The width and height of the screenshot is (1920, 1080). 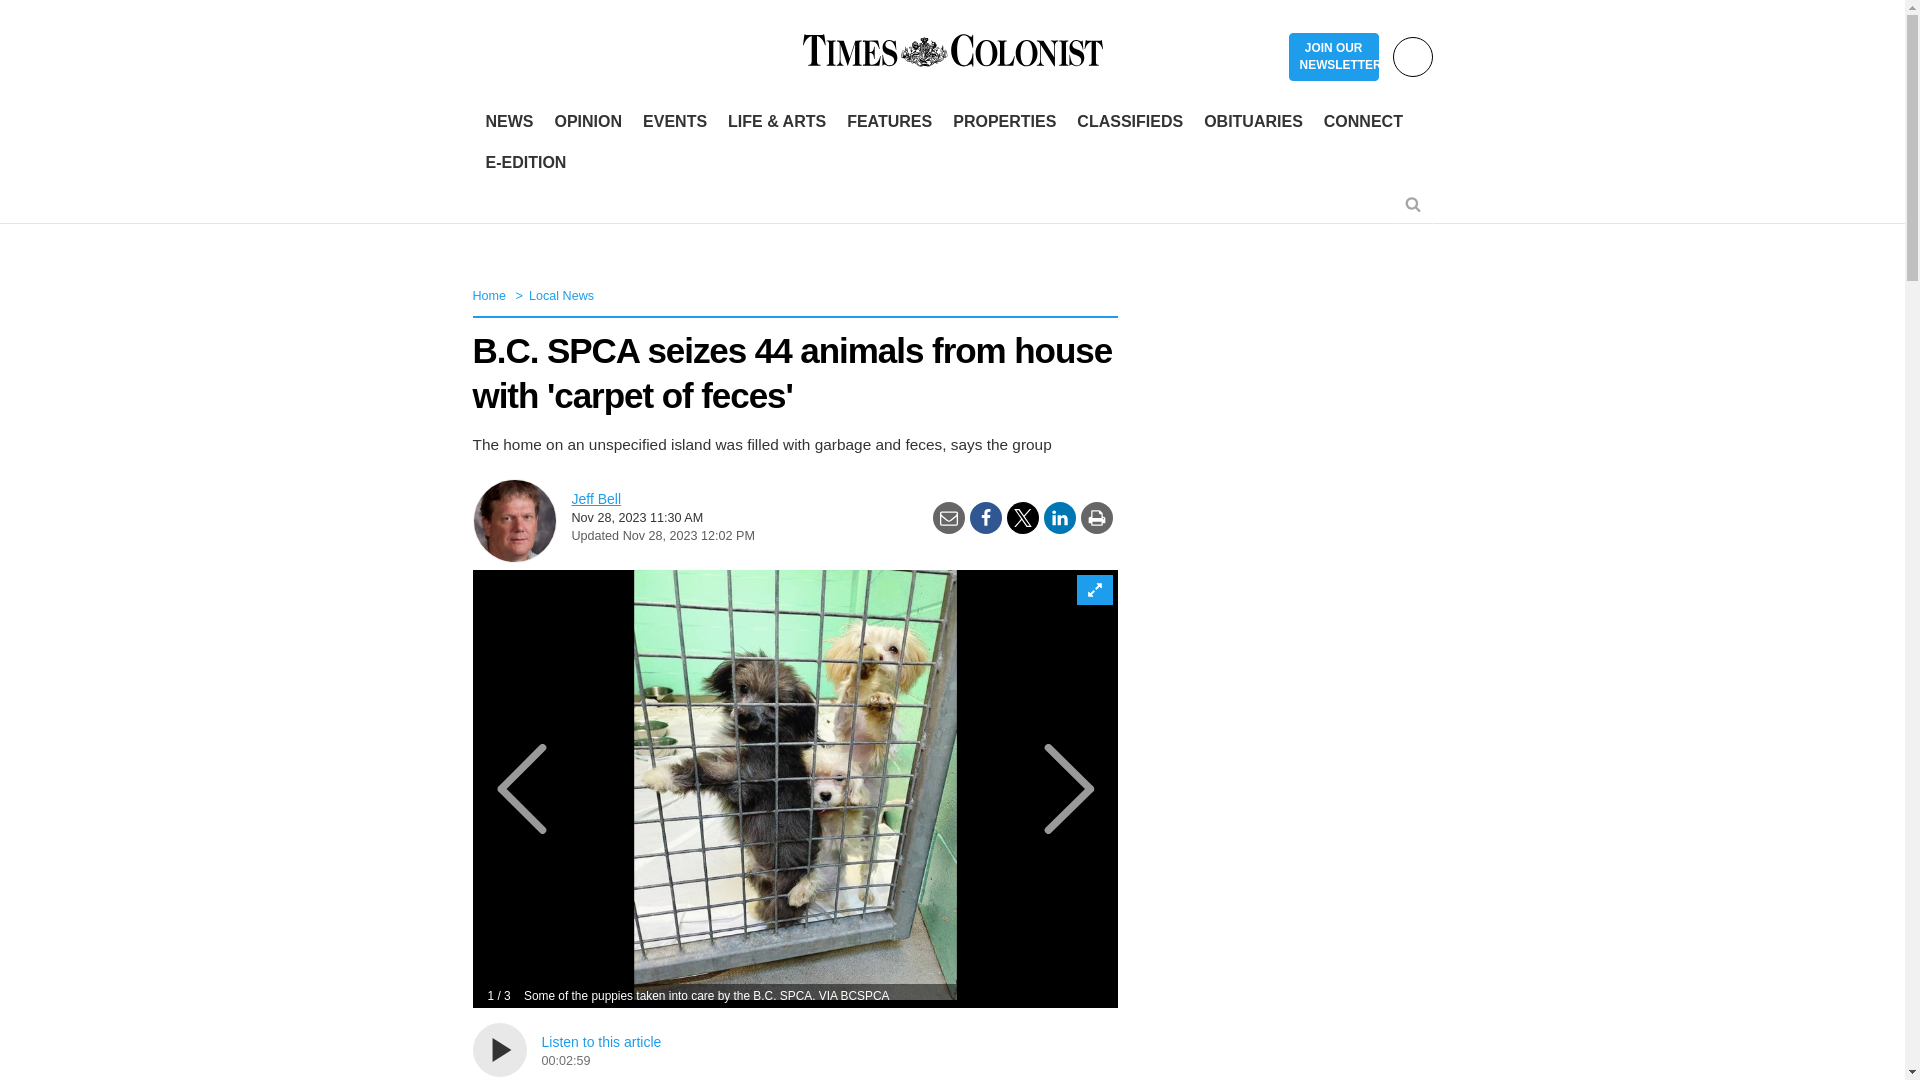 What do you see at coordinates (510, 122) in the screenshot?
I see `NEWS` at bounding box center [510, 122].